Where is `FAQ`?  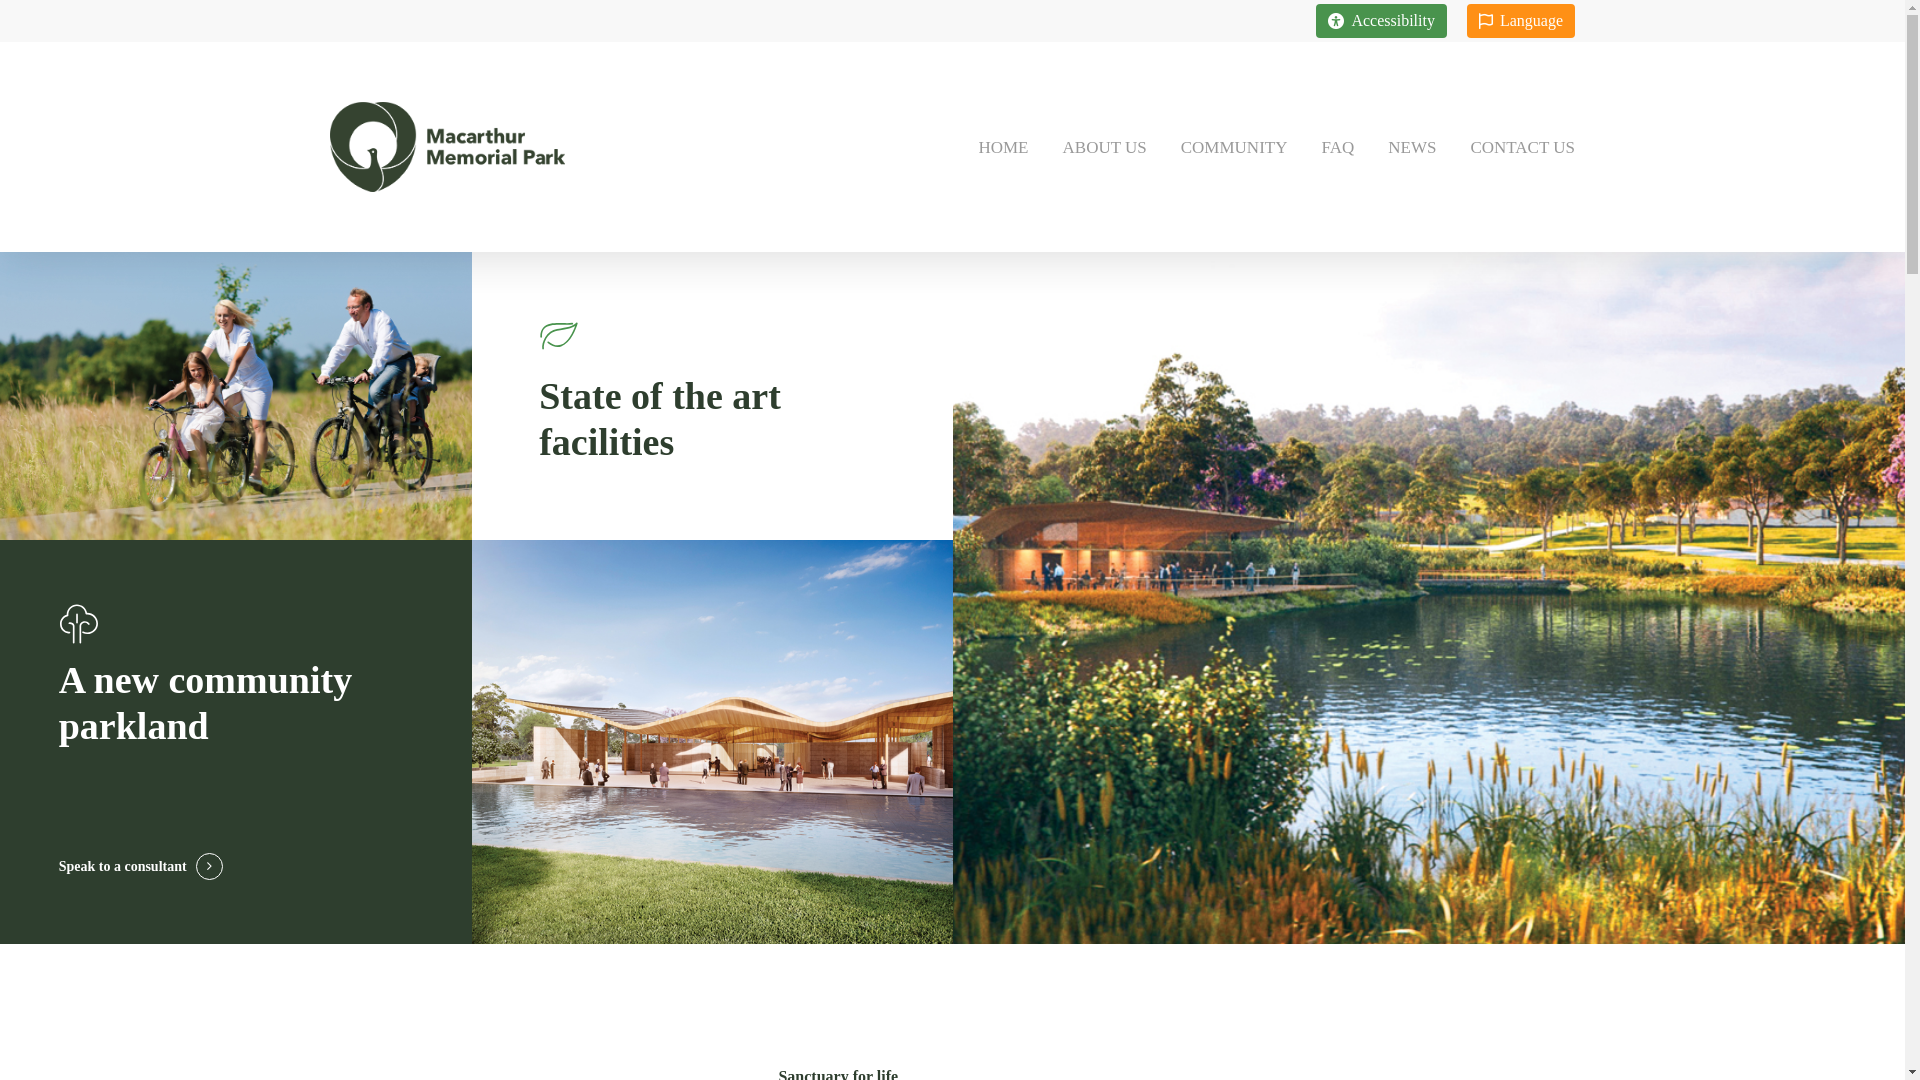
FAQ is located at coordinates (1338, 146).